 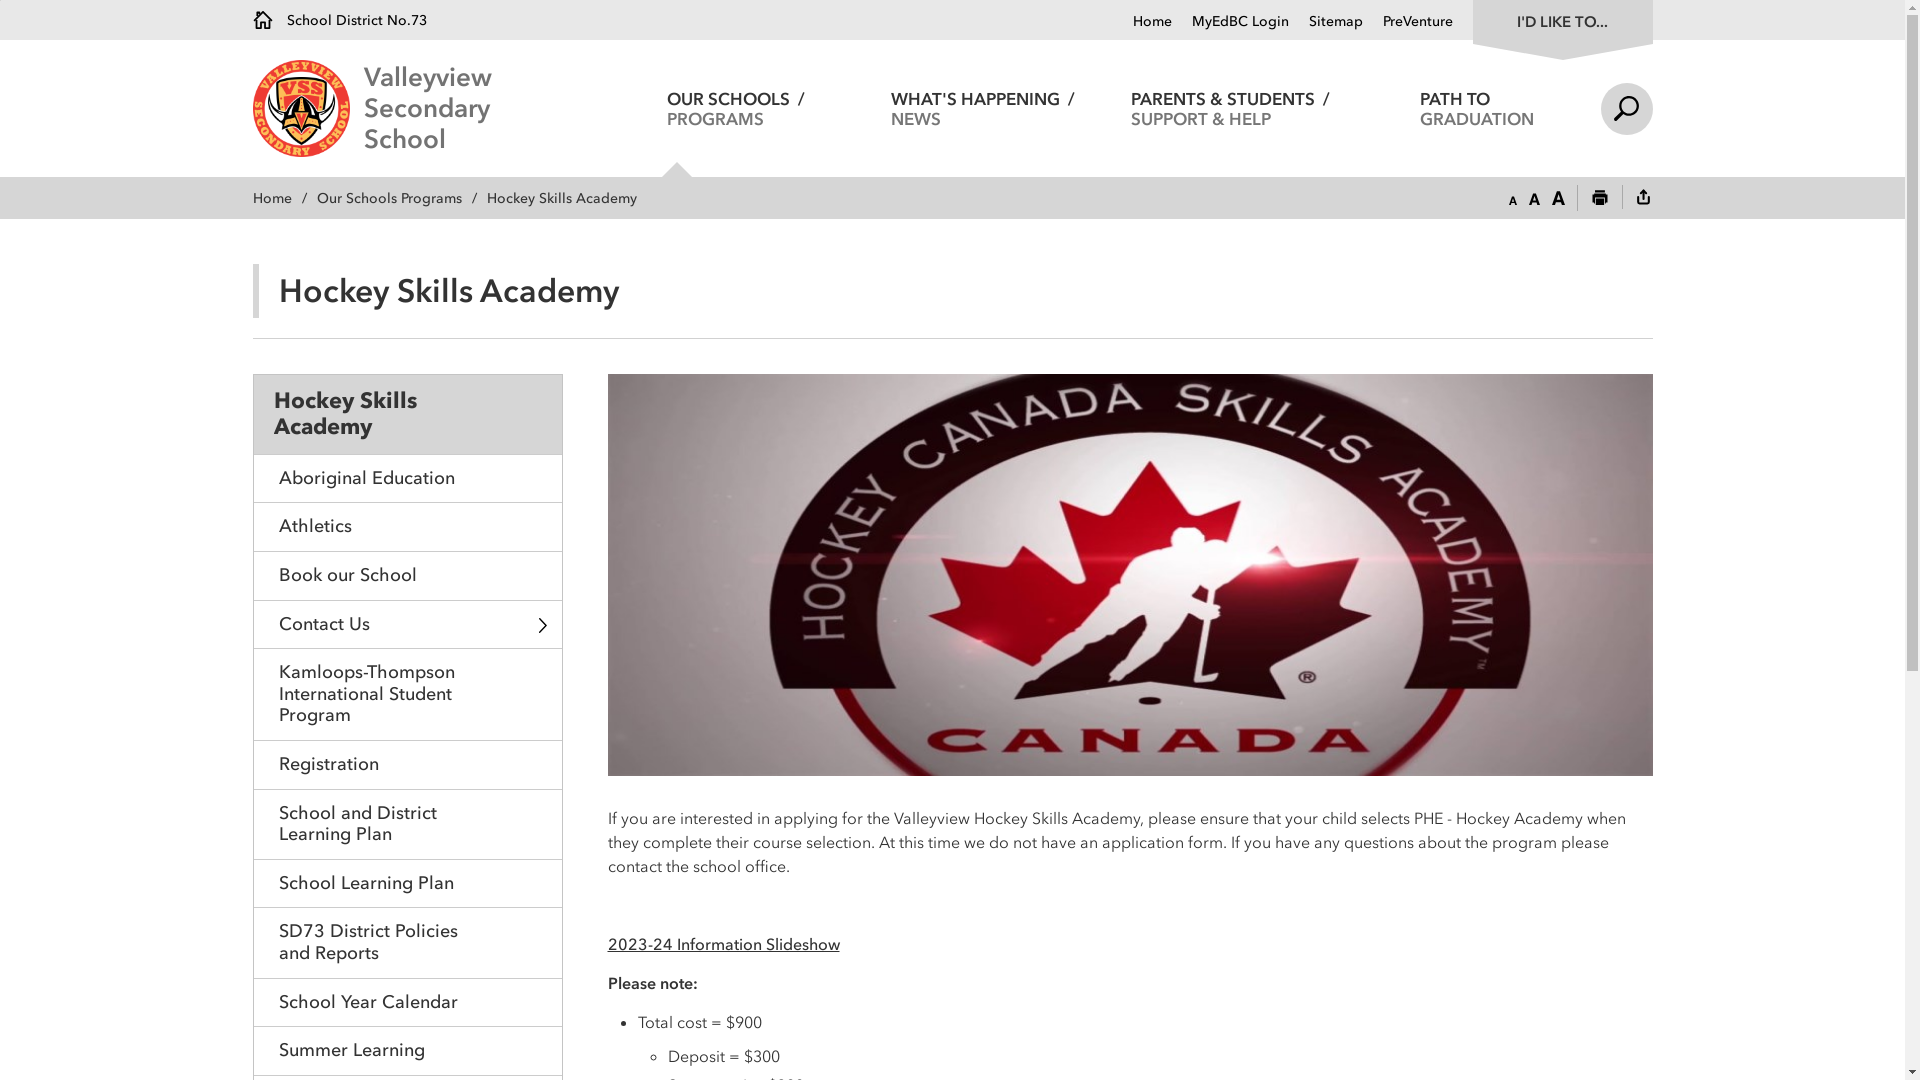 What do you see at coordinates (408, 526) in the screenshot?
I see `Athletics` at bounding box center [408, 526].